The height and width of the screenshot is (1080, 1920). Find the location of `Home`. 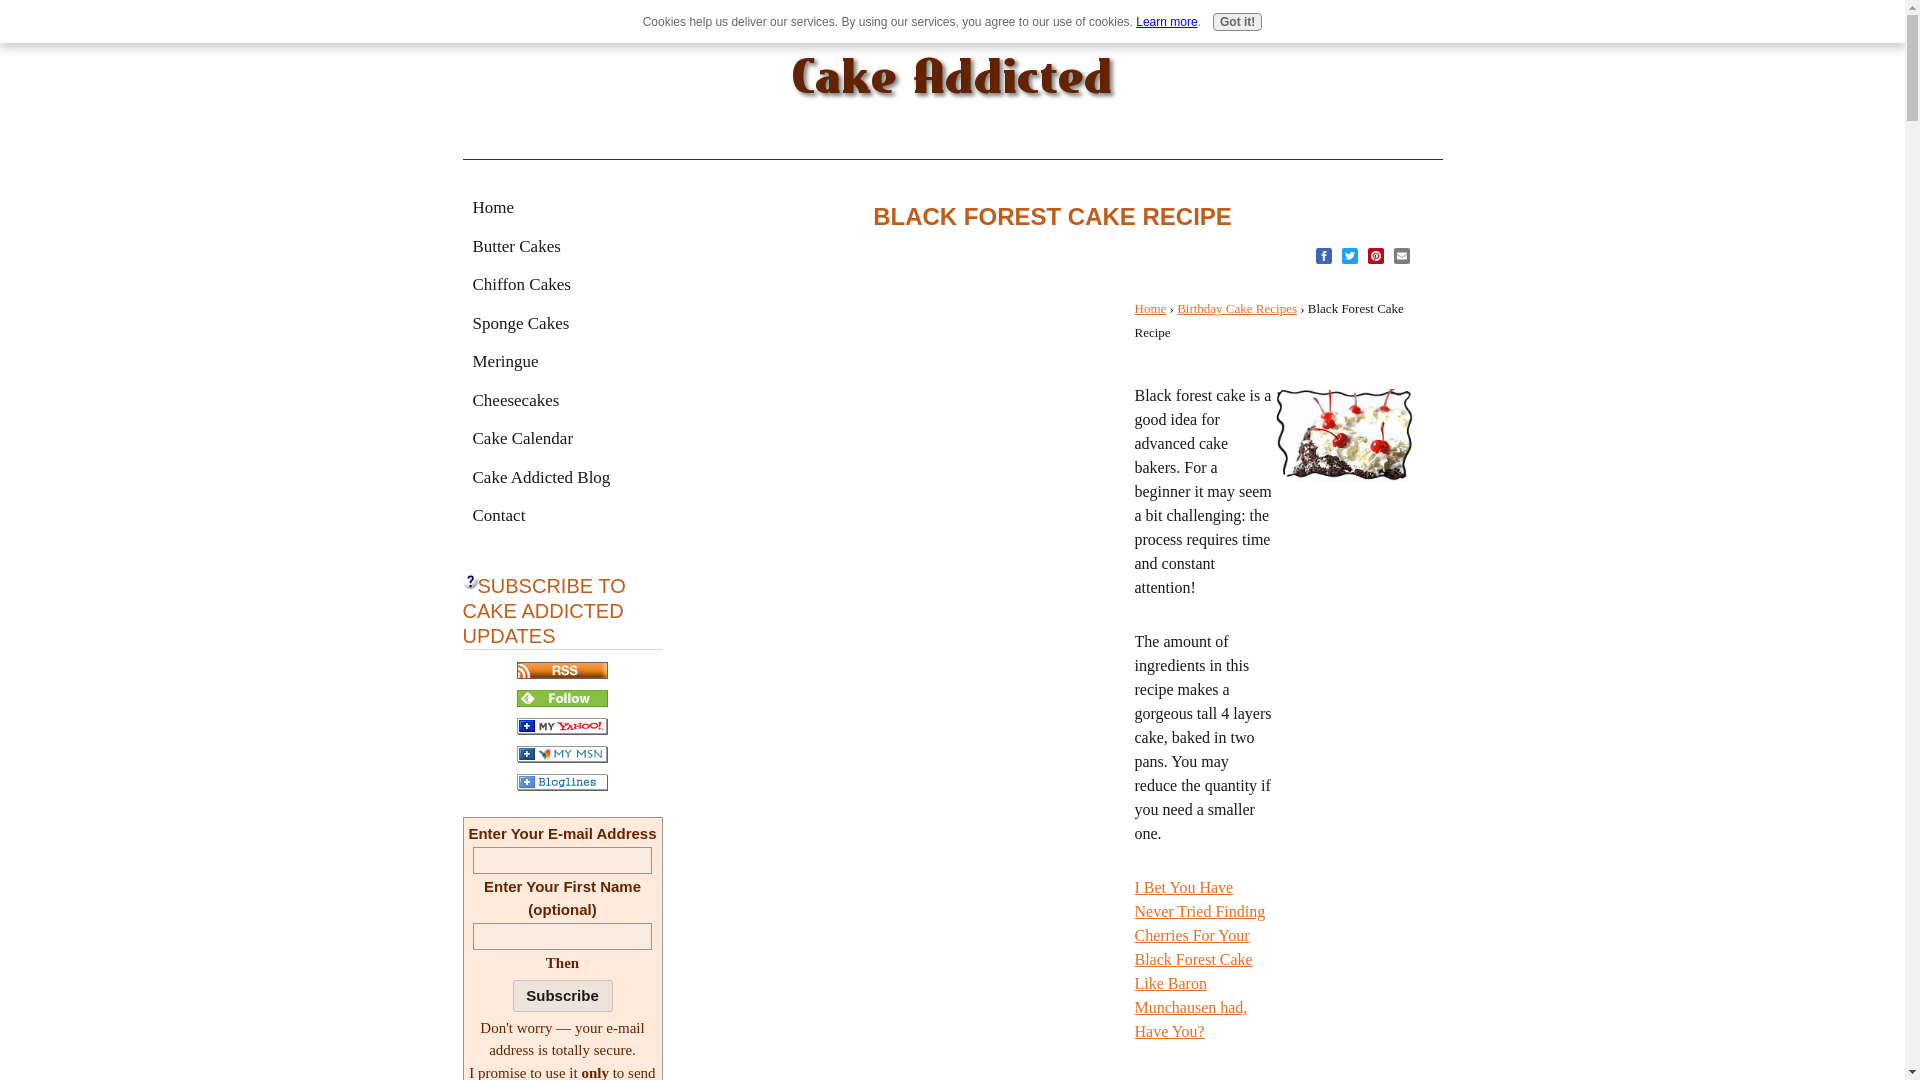

Home is located at coordinates (1150, 308).